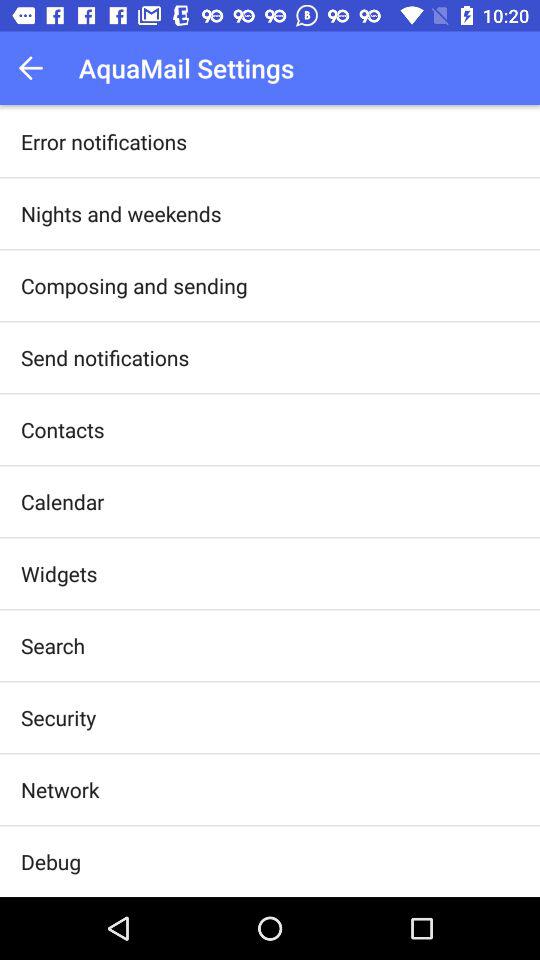 The height and width of the screenshot is (960, 540). What do you see at coordinates (62, 430) in the screenshot?
I see `flip until contacts app` at bounding box center [62, 430].